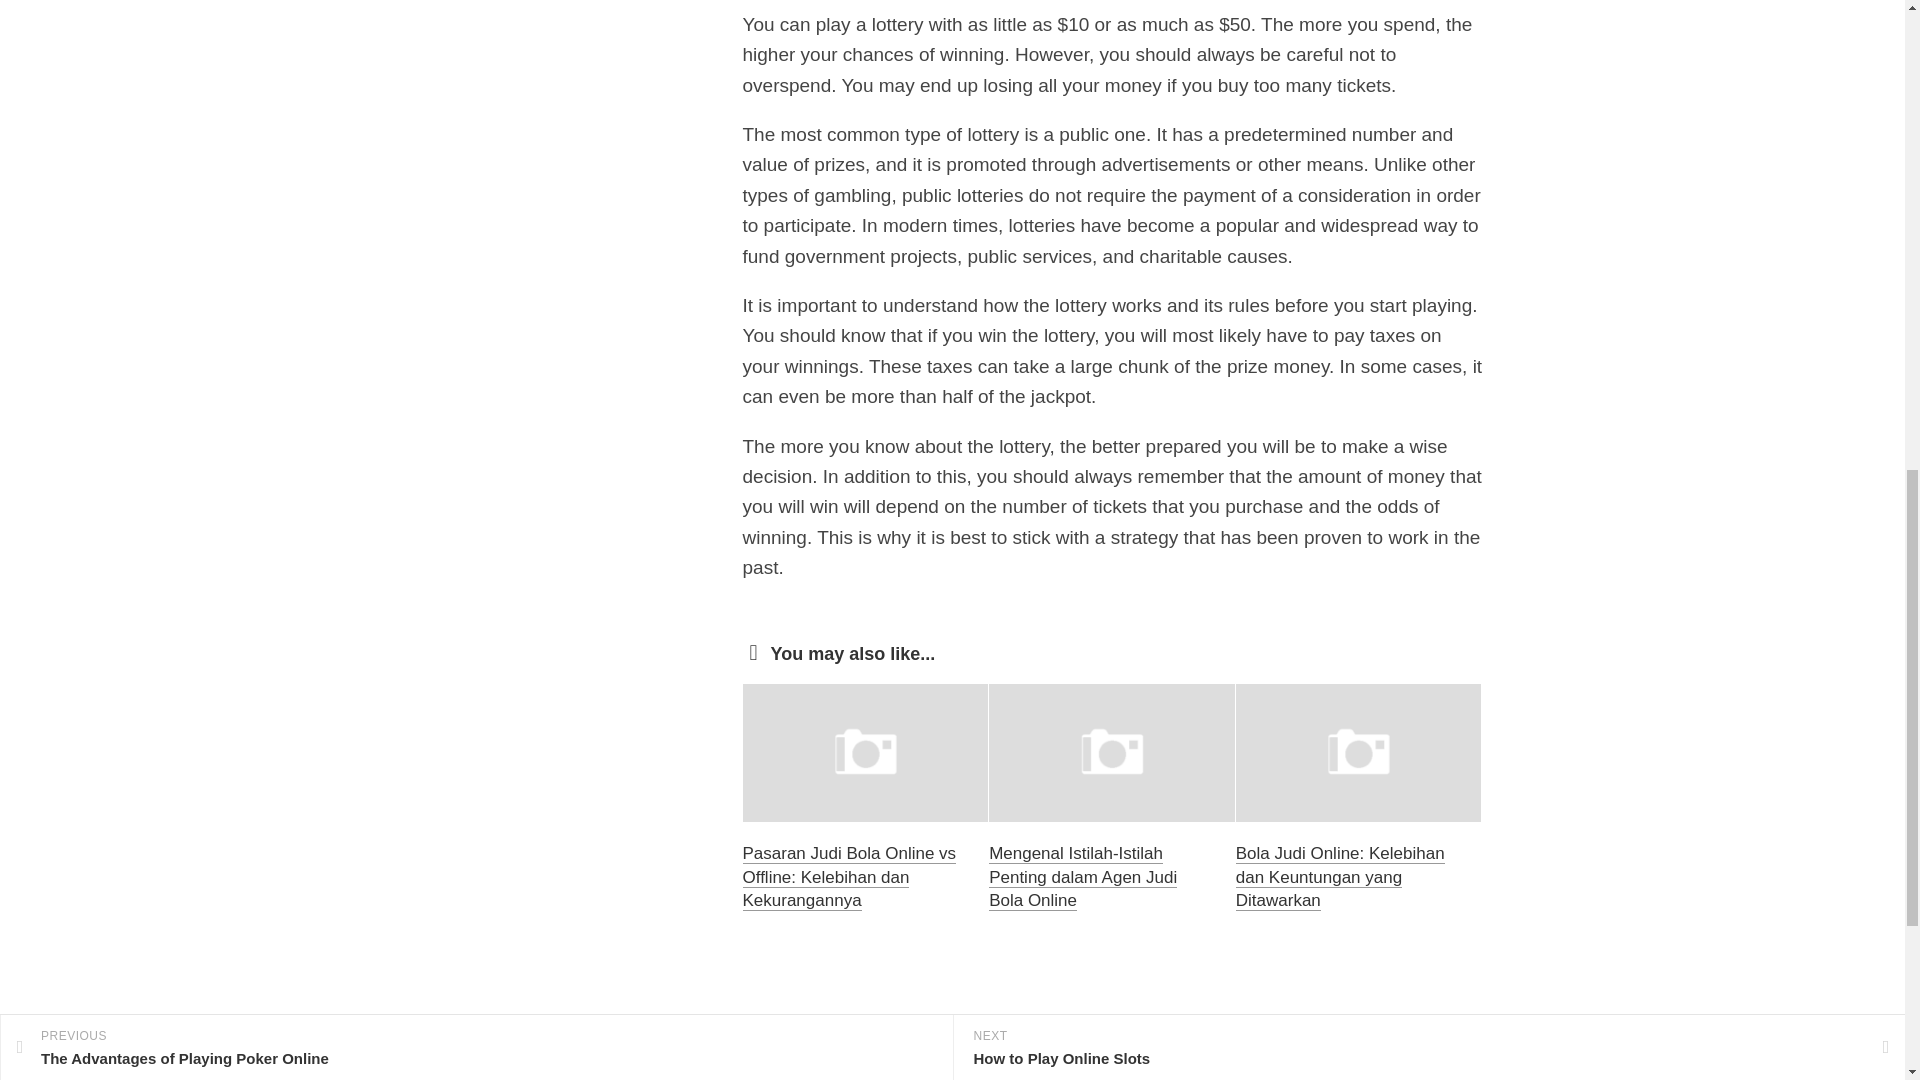 The image size is (1920, 1080). I want to click on Mengenal Istilah-Istilah Penting dalam Agen Judi Bola Online, so click(1082, 877).